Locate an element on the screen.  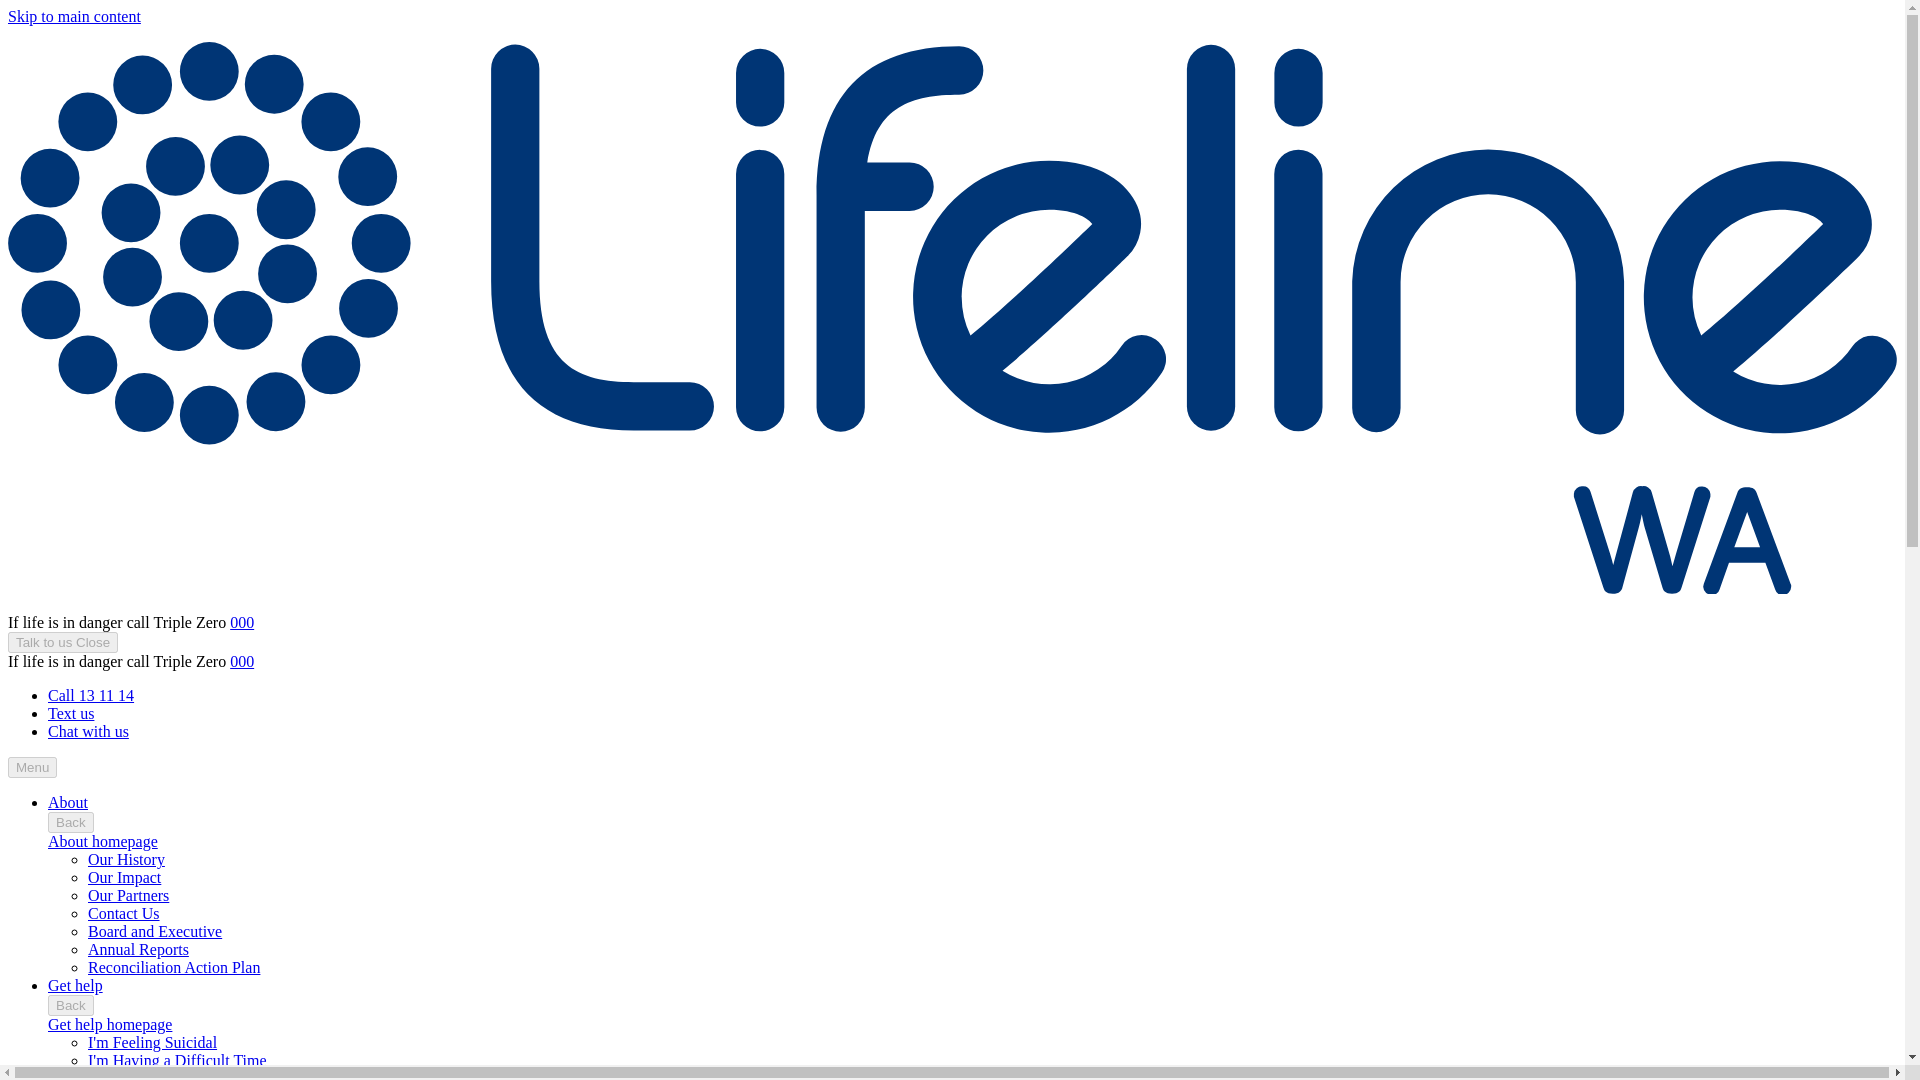
Chat with us is located at coordinates (88, 730).